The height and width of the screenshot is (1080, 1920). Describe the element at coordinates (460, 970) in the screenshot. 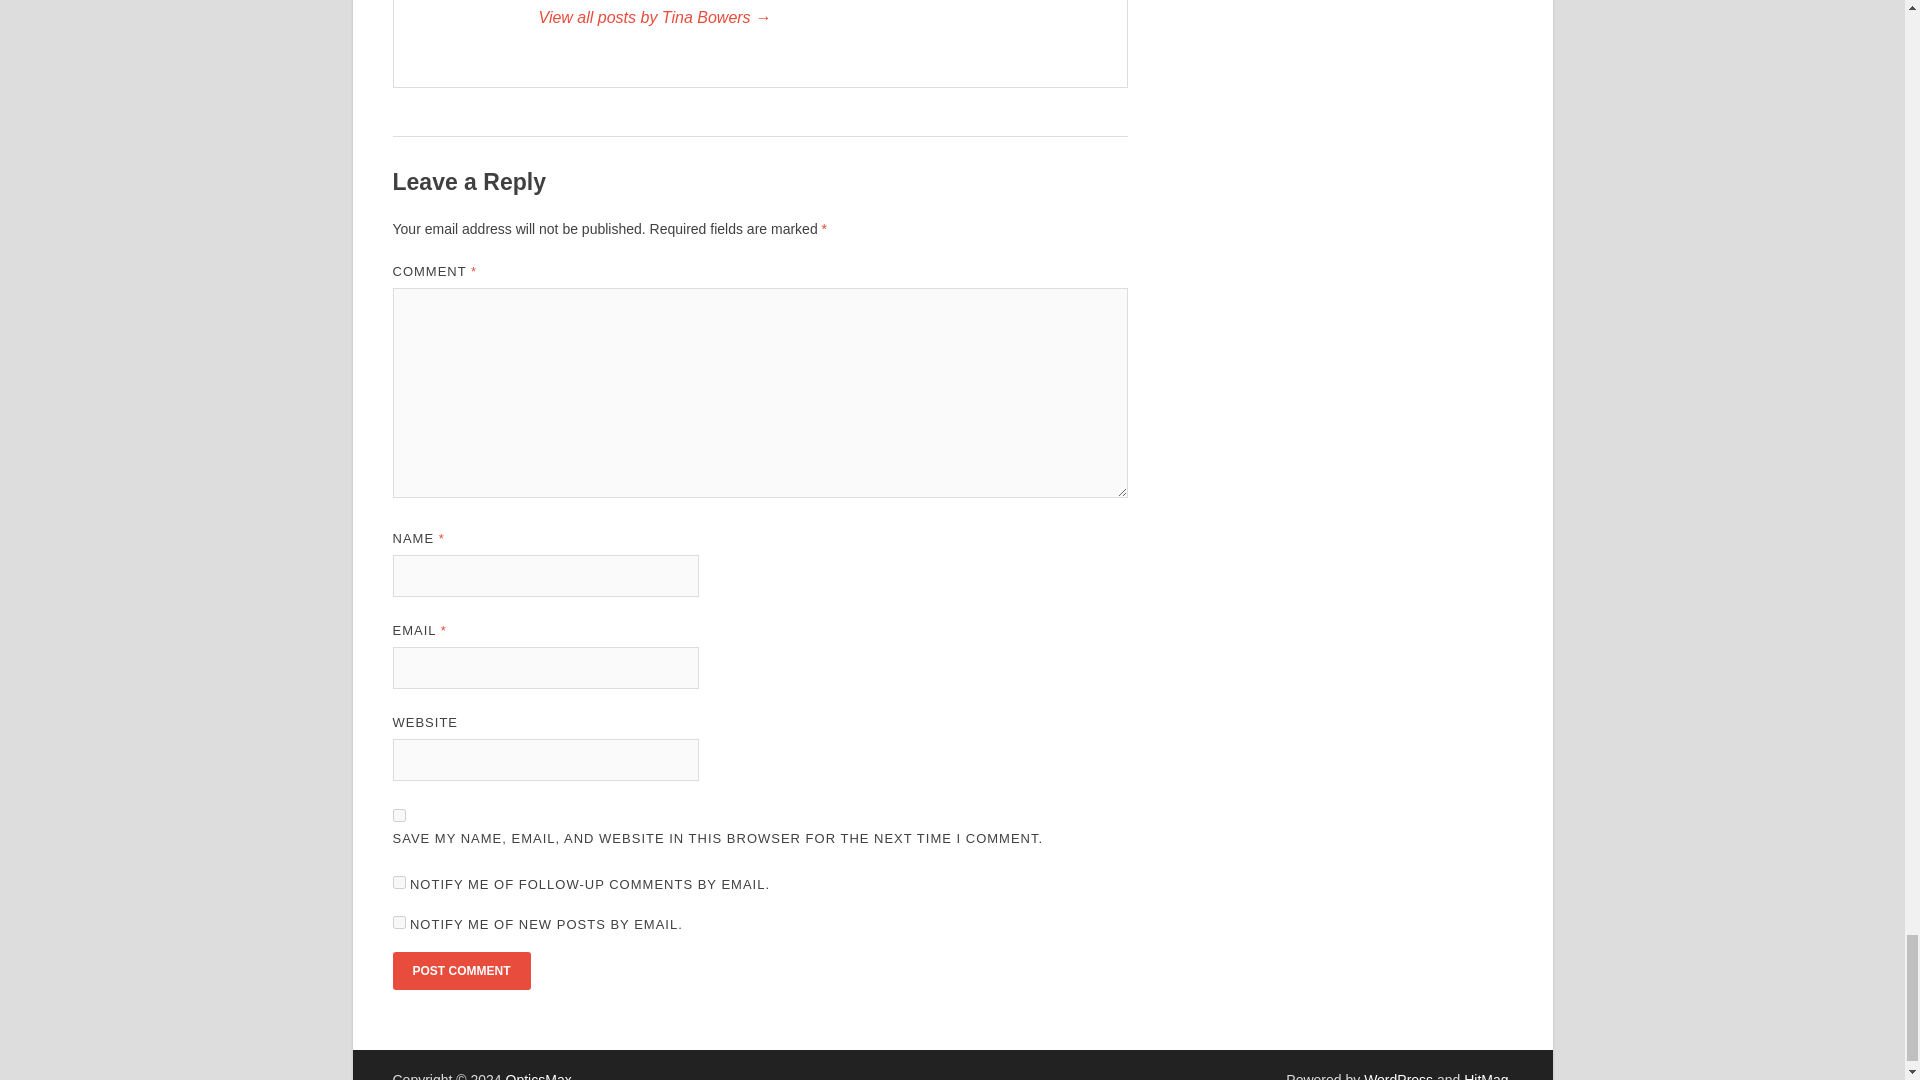

I see `Post Comment` at that location.